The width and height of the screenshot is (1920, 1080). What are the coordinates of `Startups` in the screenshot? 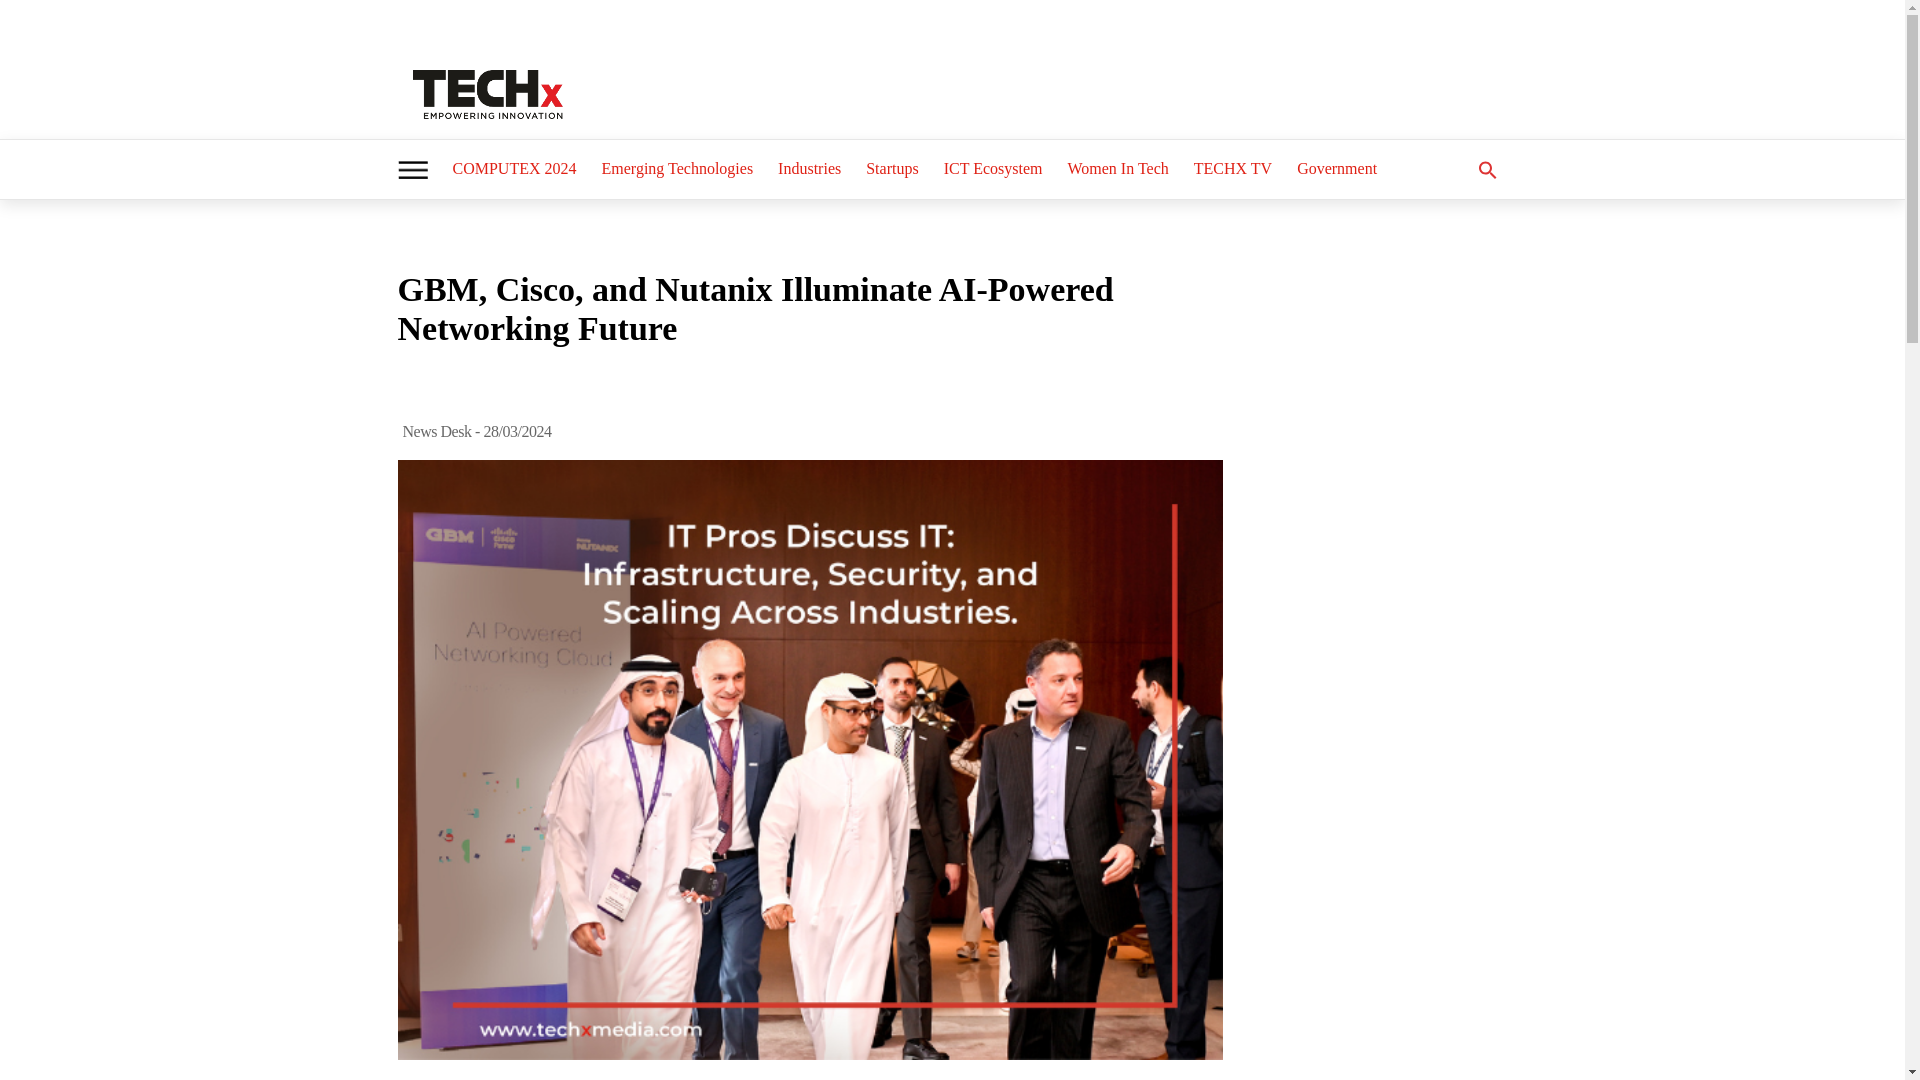 It's located at (892, 168).